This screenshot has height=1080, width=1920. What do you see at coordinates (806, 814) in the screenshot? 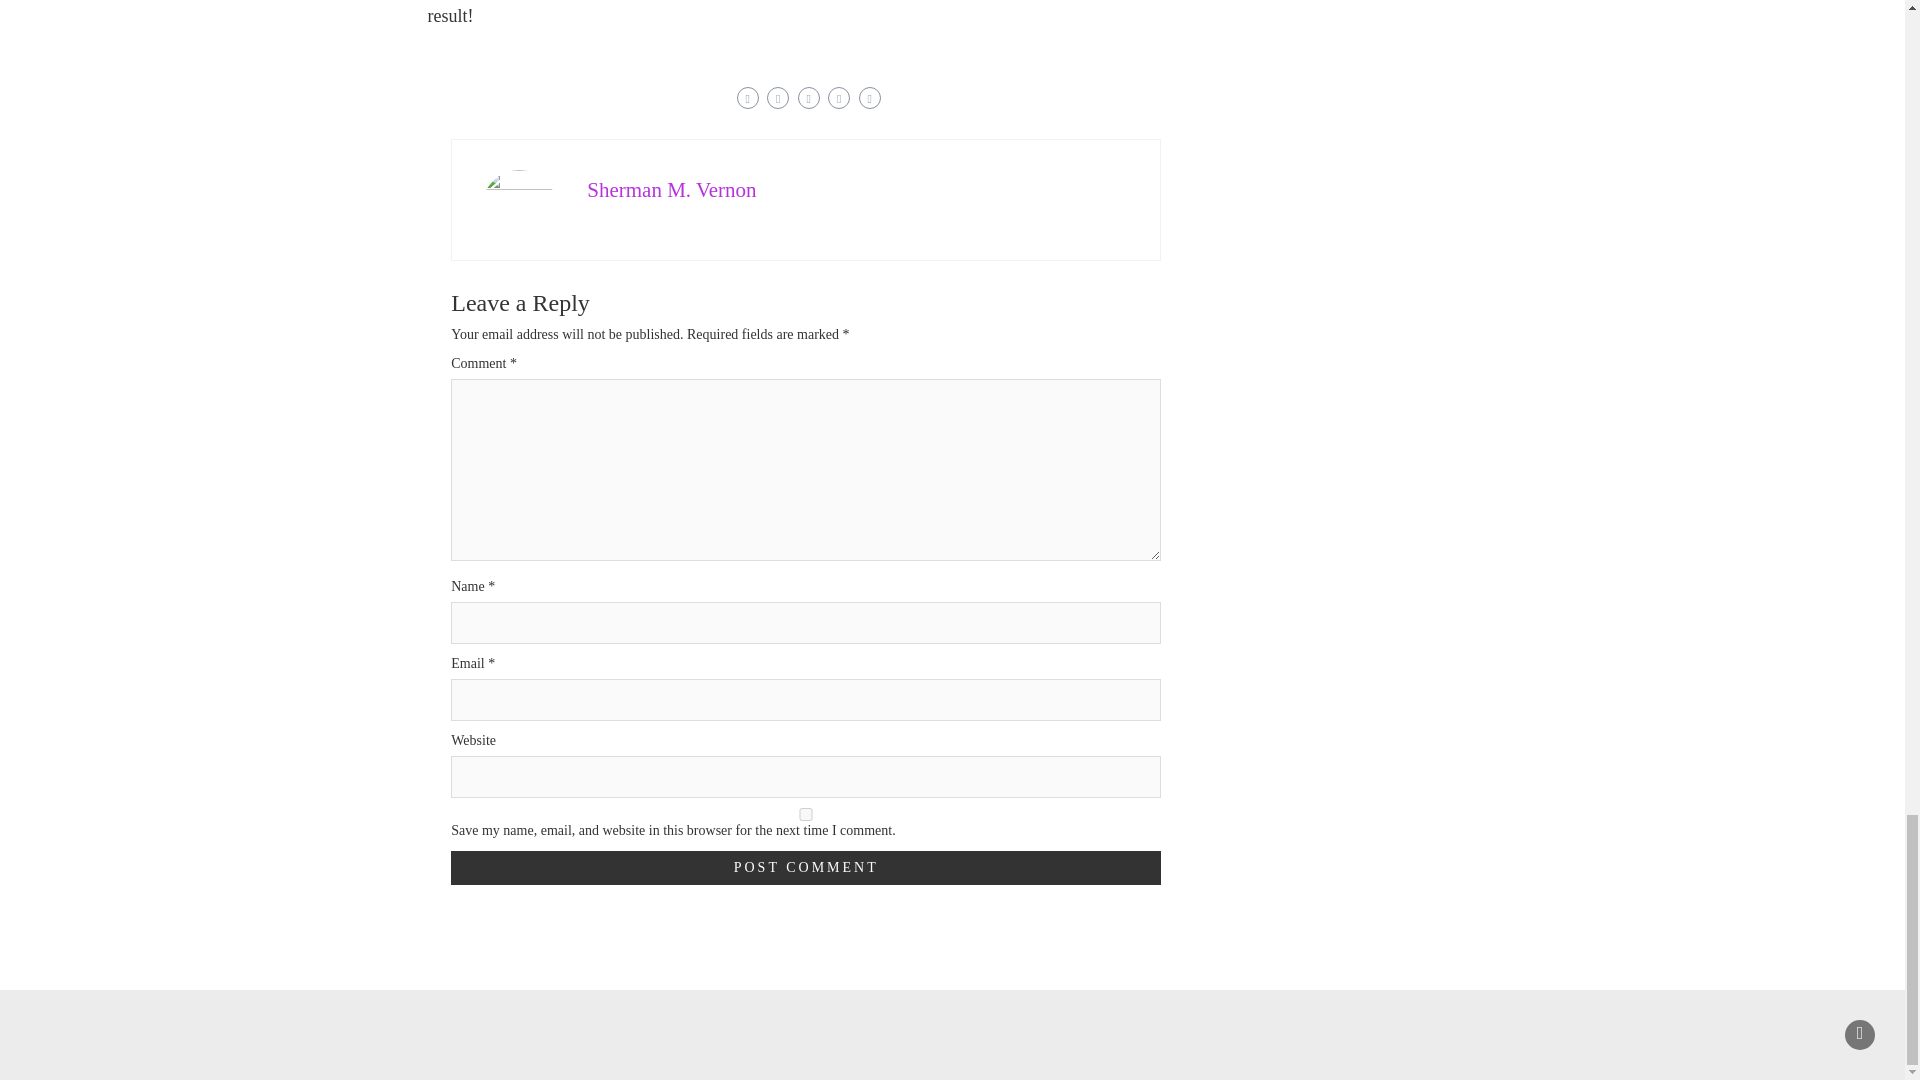
I see `yes` at bounding box center [806, 814].